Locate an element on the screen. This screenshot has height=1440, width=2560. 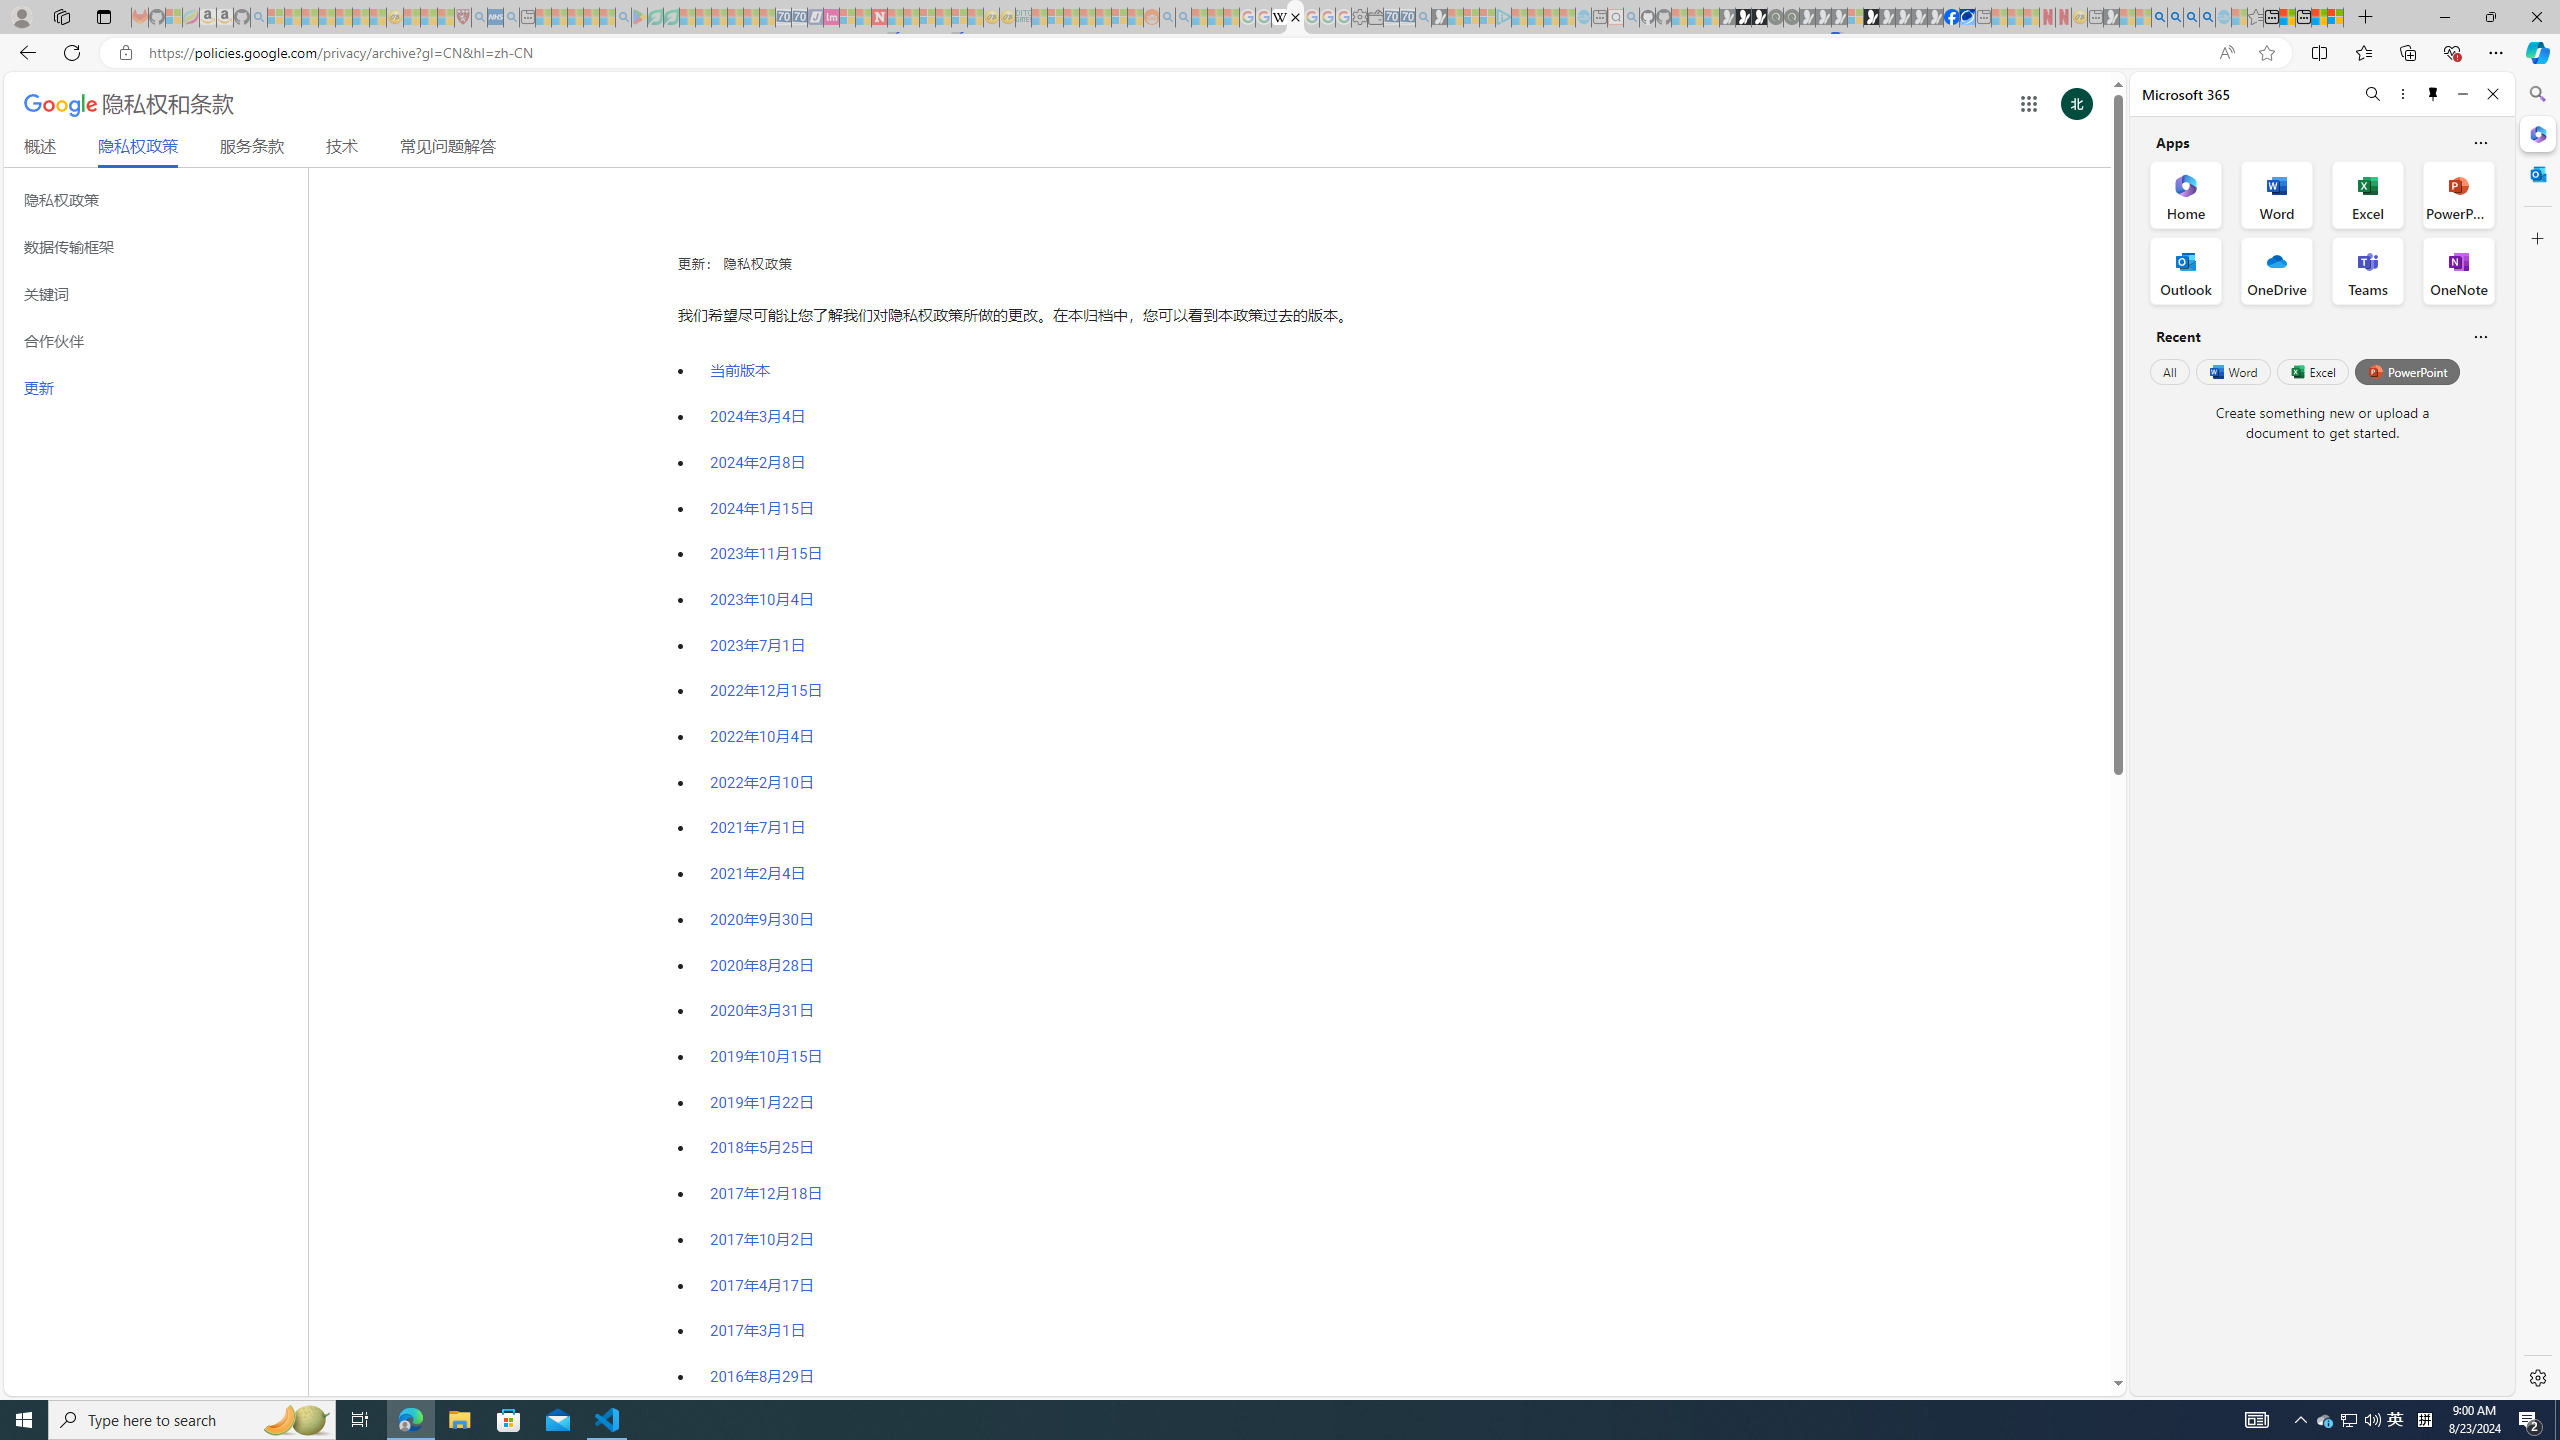
Target page - Wikipedia is located at coordinates (1278, 17).